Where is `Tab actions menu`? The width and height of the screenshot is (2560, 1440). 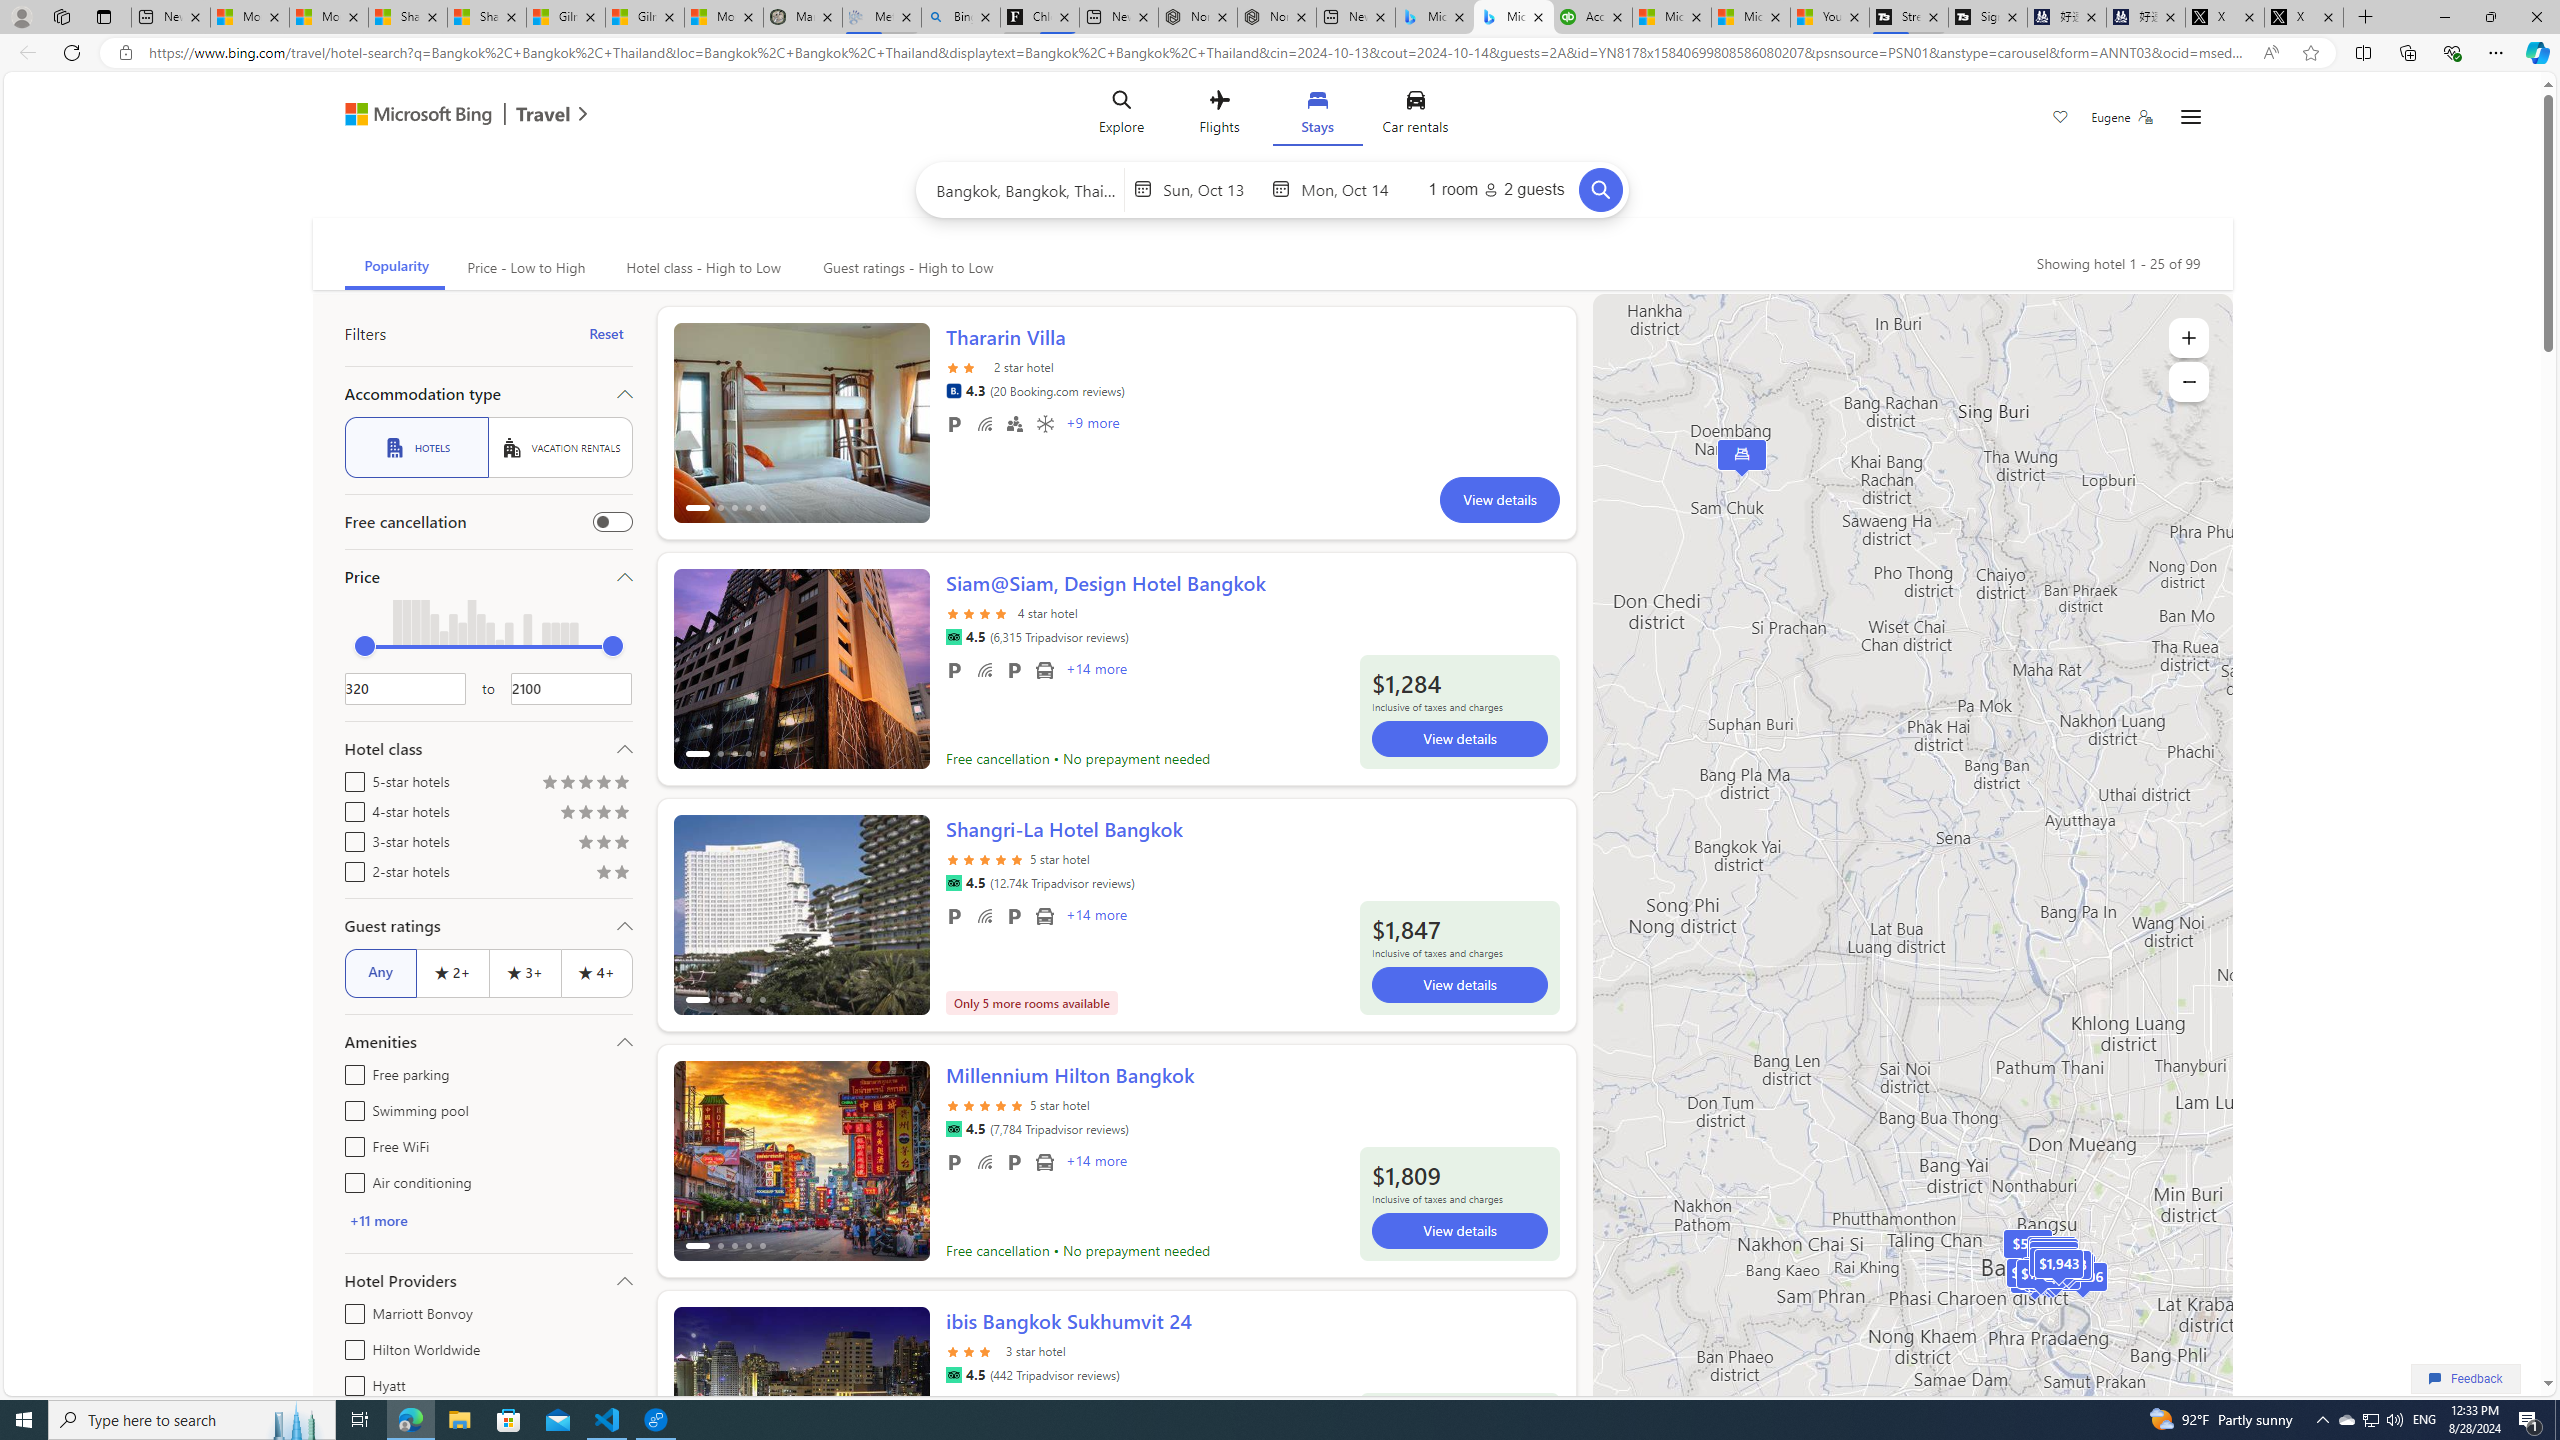 Tab actions menu is located at coordinates (104, 16).